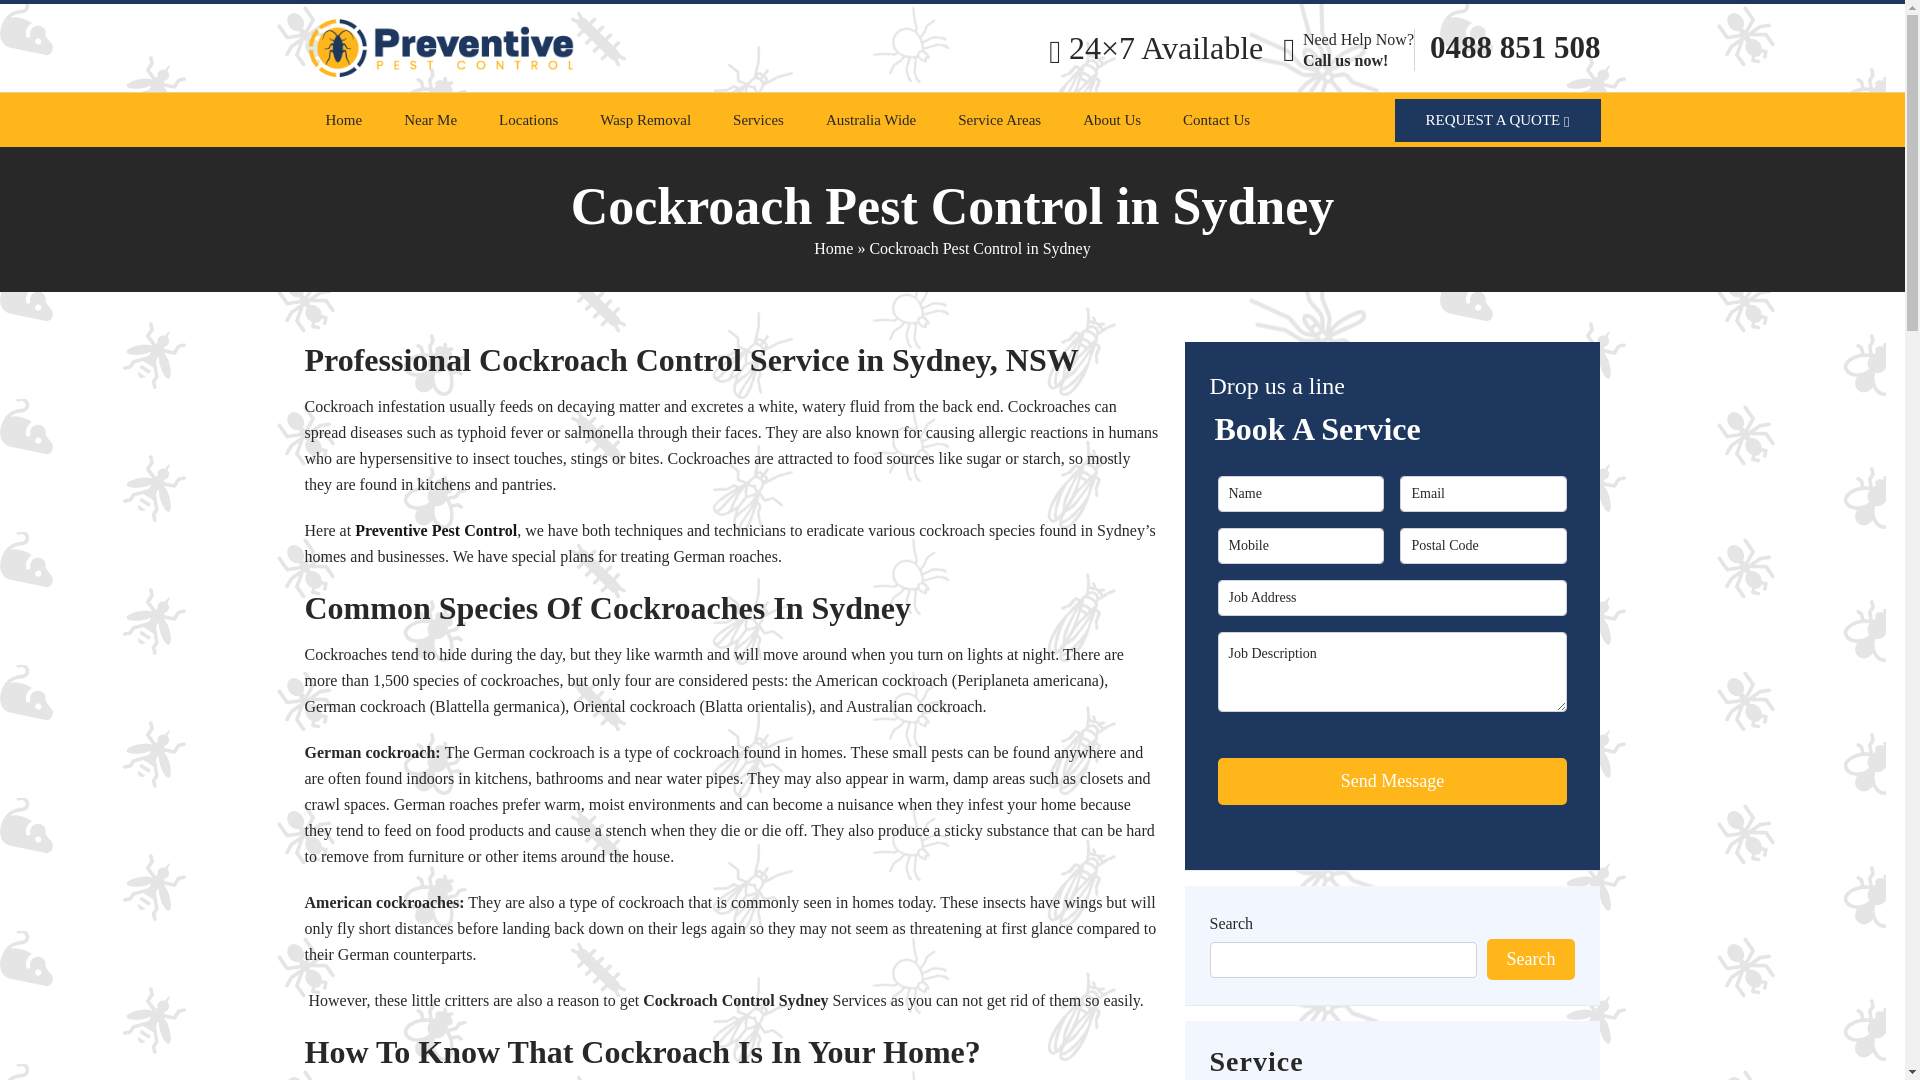 The height and width of the screenshot is (1080, 1920). Describe the element at coordinates (1000, 119) in the screenshot. I see `Service Areas` at that location.